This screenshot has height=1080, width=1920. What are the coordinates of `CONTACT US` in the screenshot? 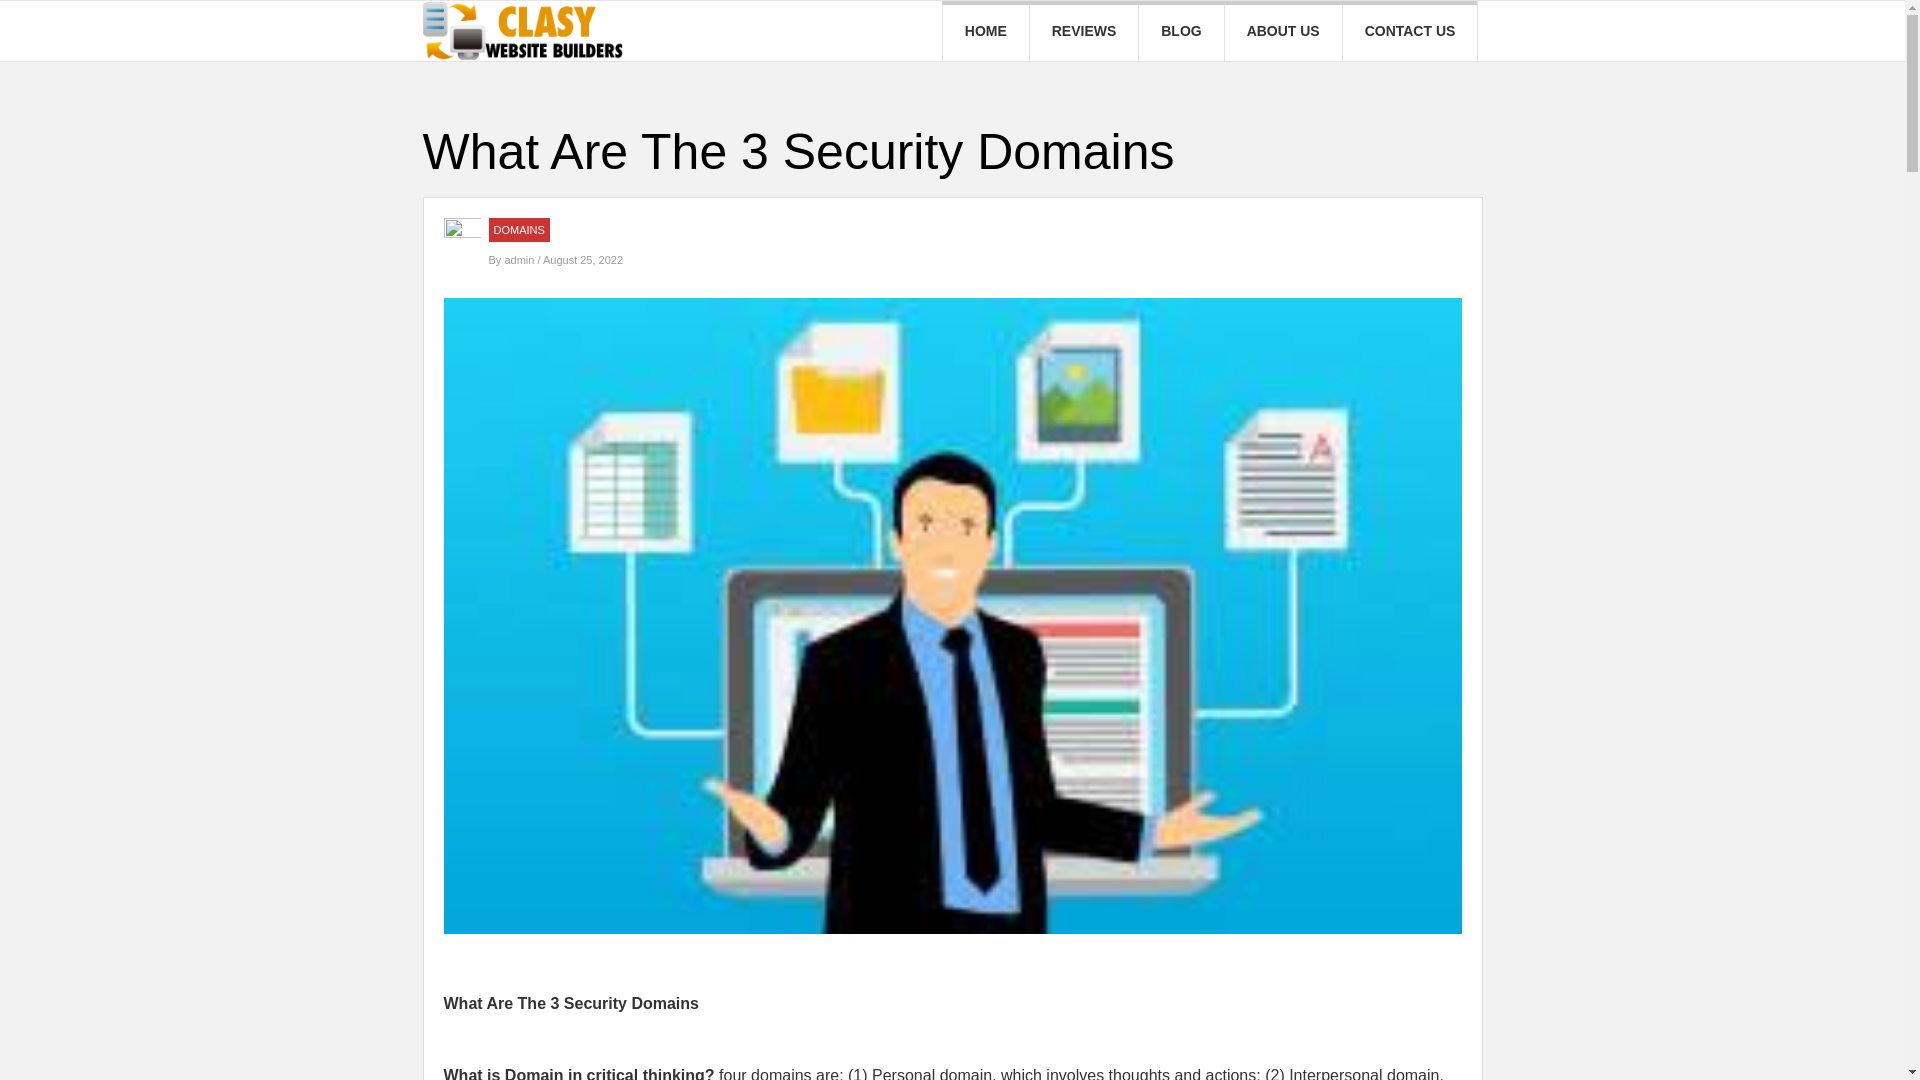 It's located at (1410, 30).